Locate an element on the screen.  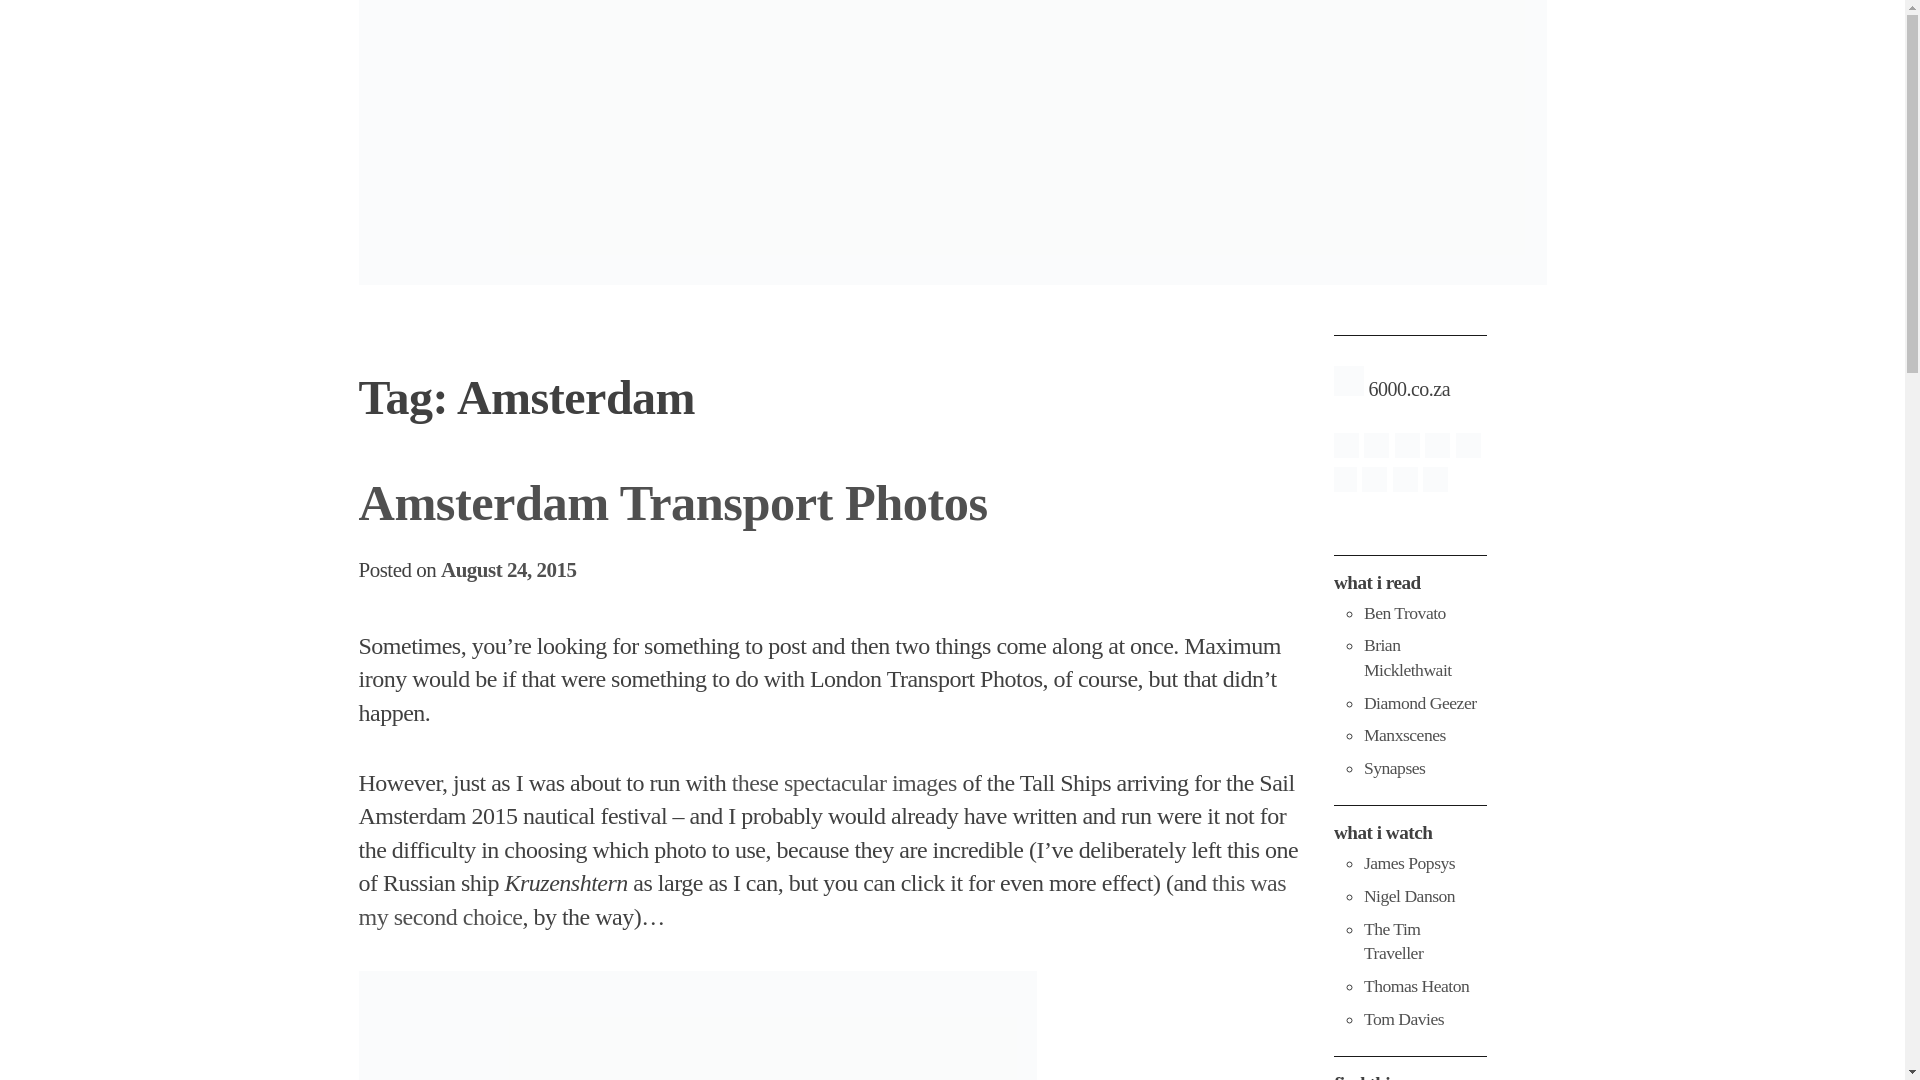
UK landscape photographer is located at coordinates (1409, 896).